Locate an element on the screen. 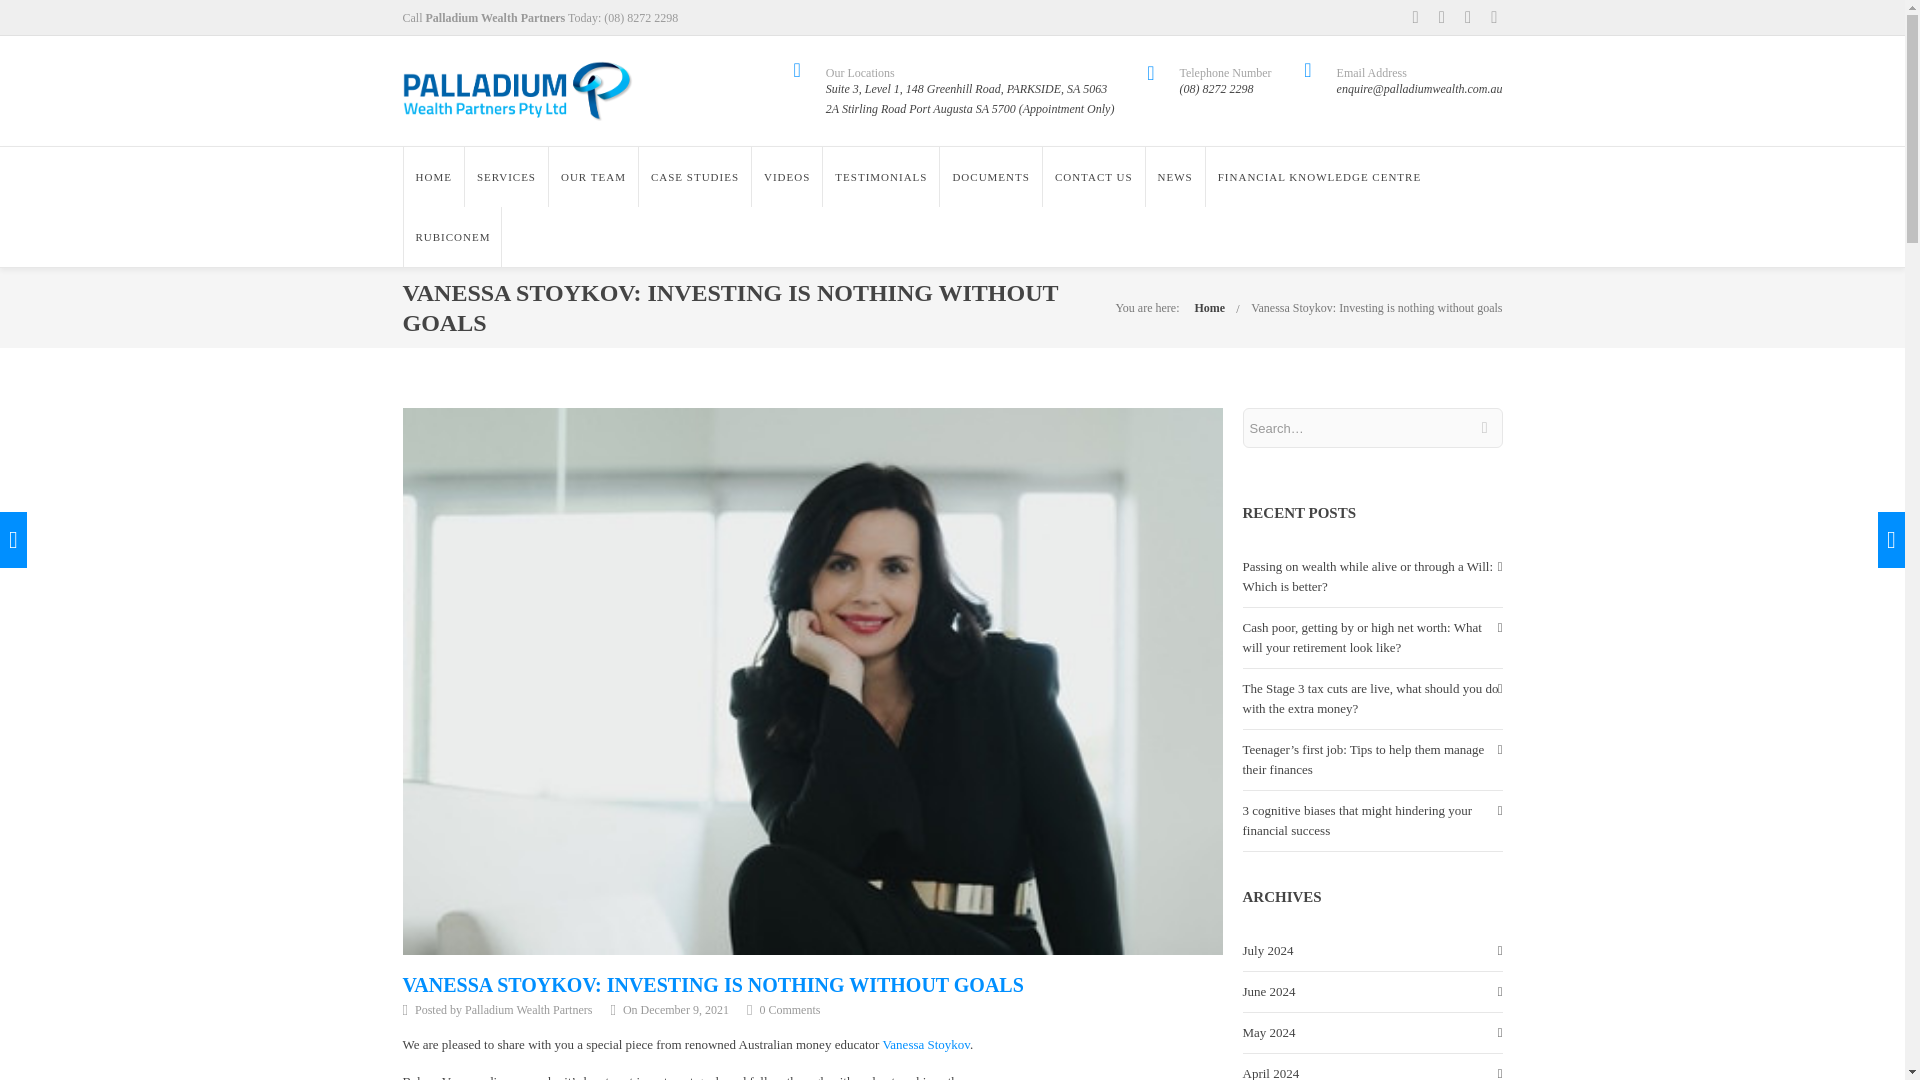 This screenshot has height=1080, width=1920. SERVICES is located at coordinates (506, 176).